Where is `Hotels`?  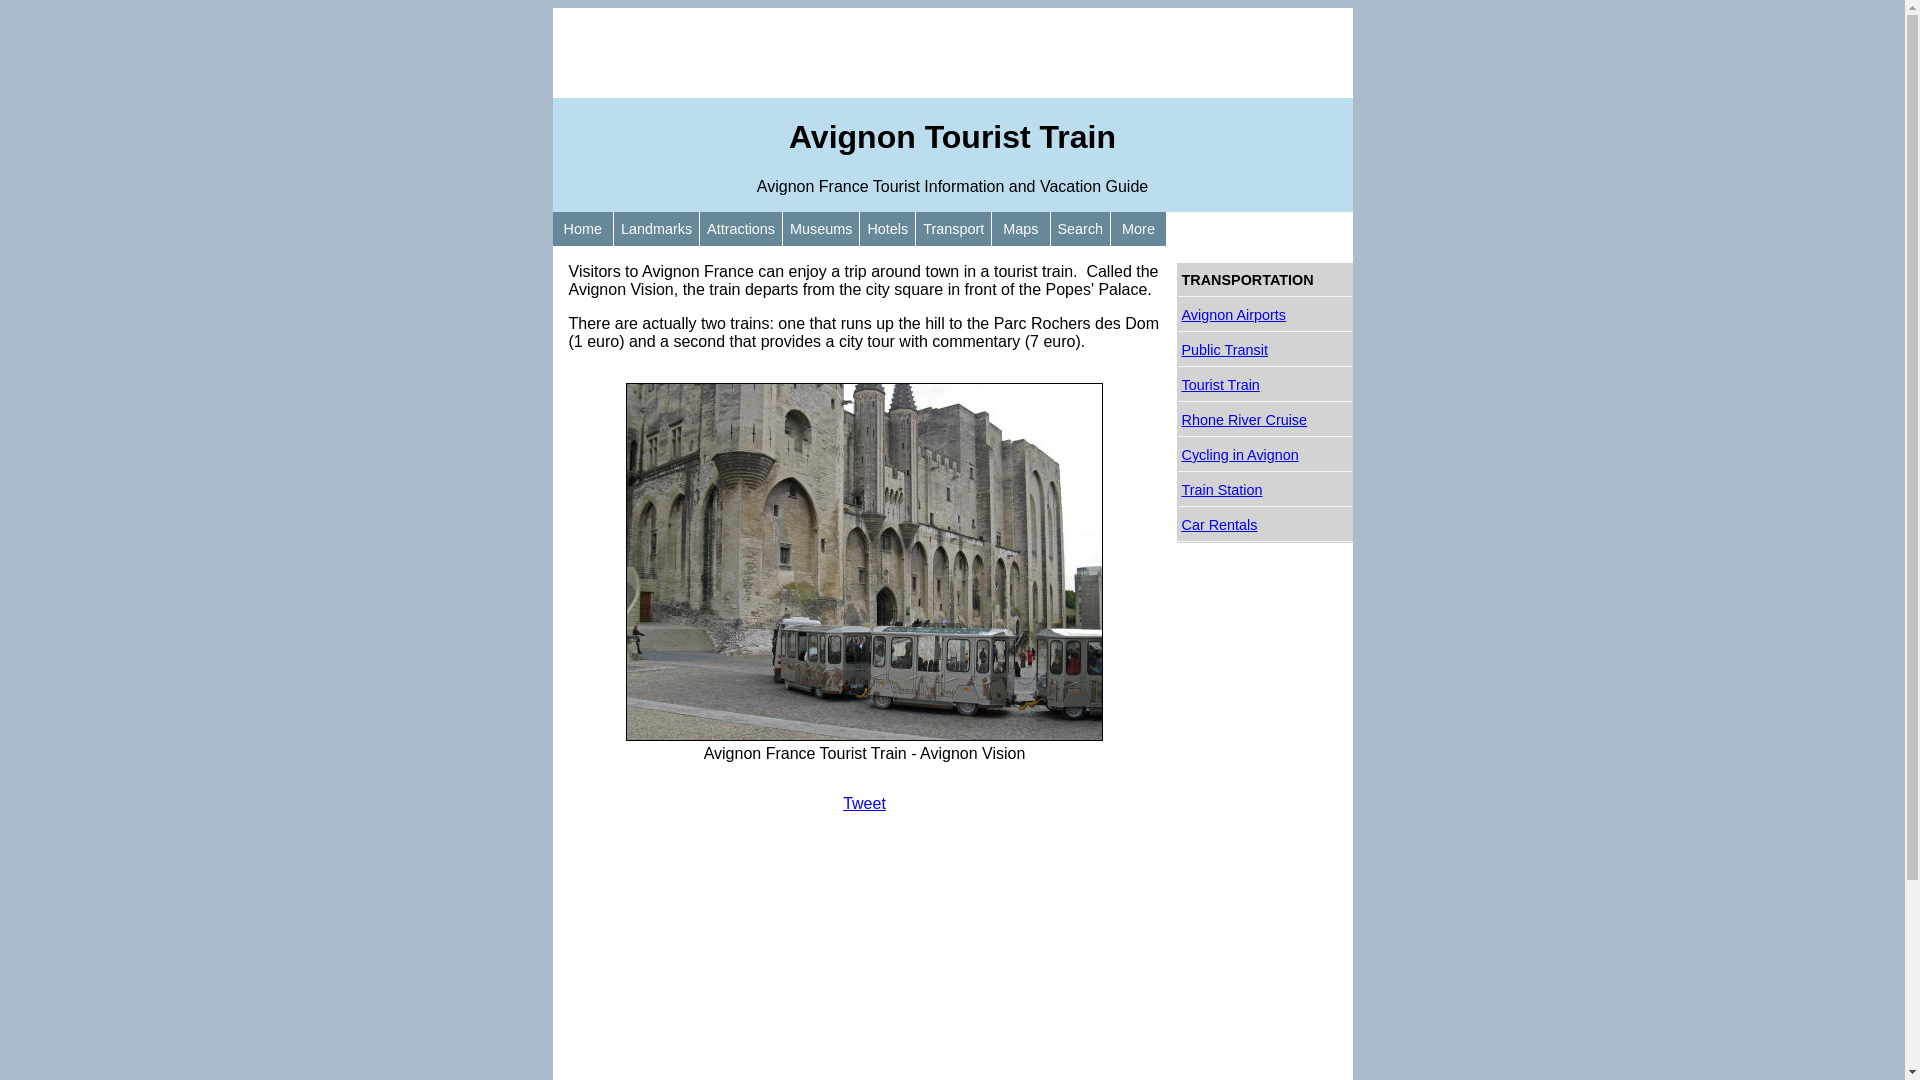
Hotels is located at coordinates (888, 229).